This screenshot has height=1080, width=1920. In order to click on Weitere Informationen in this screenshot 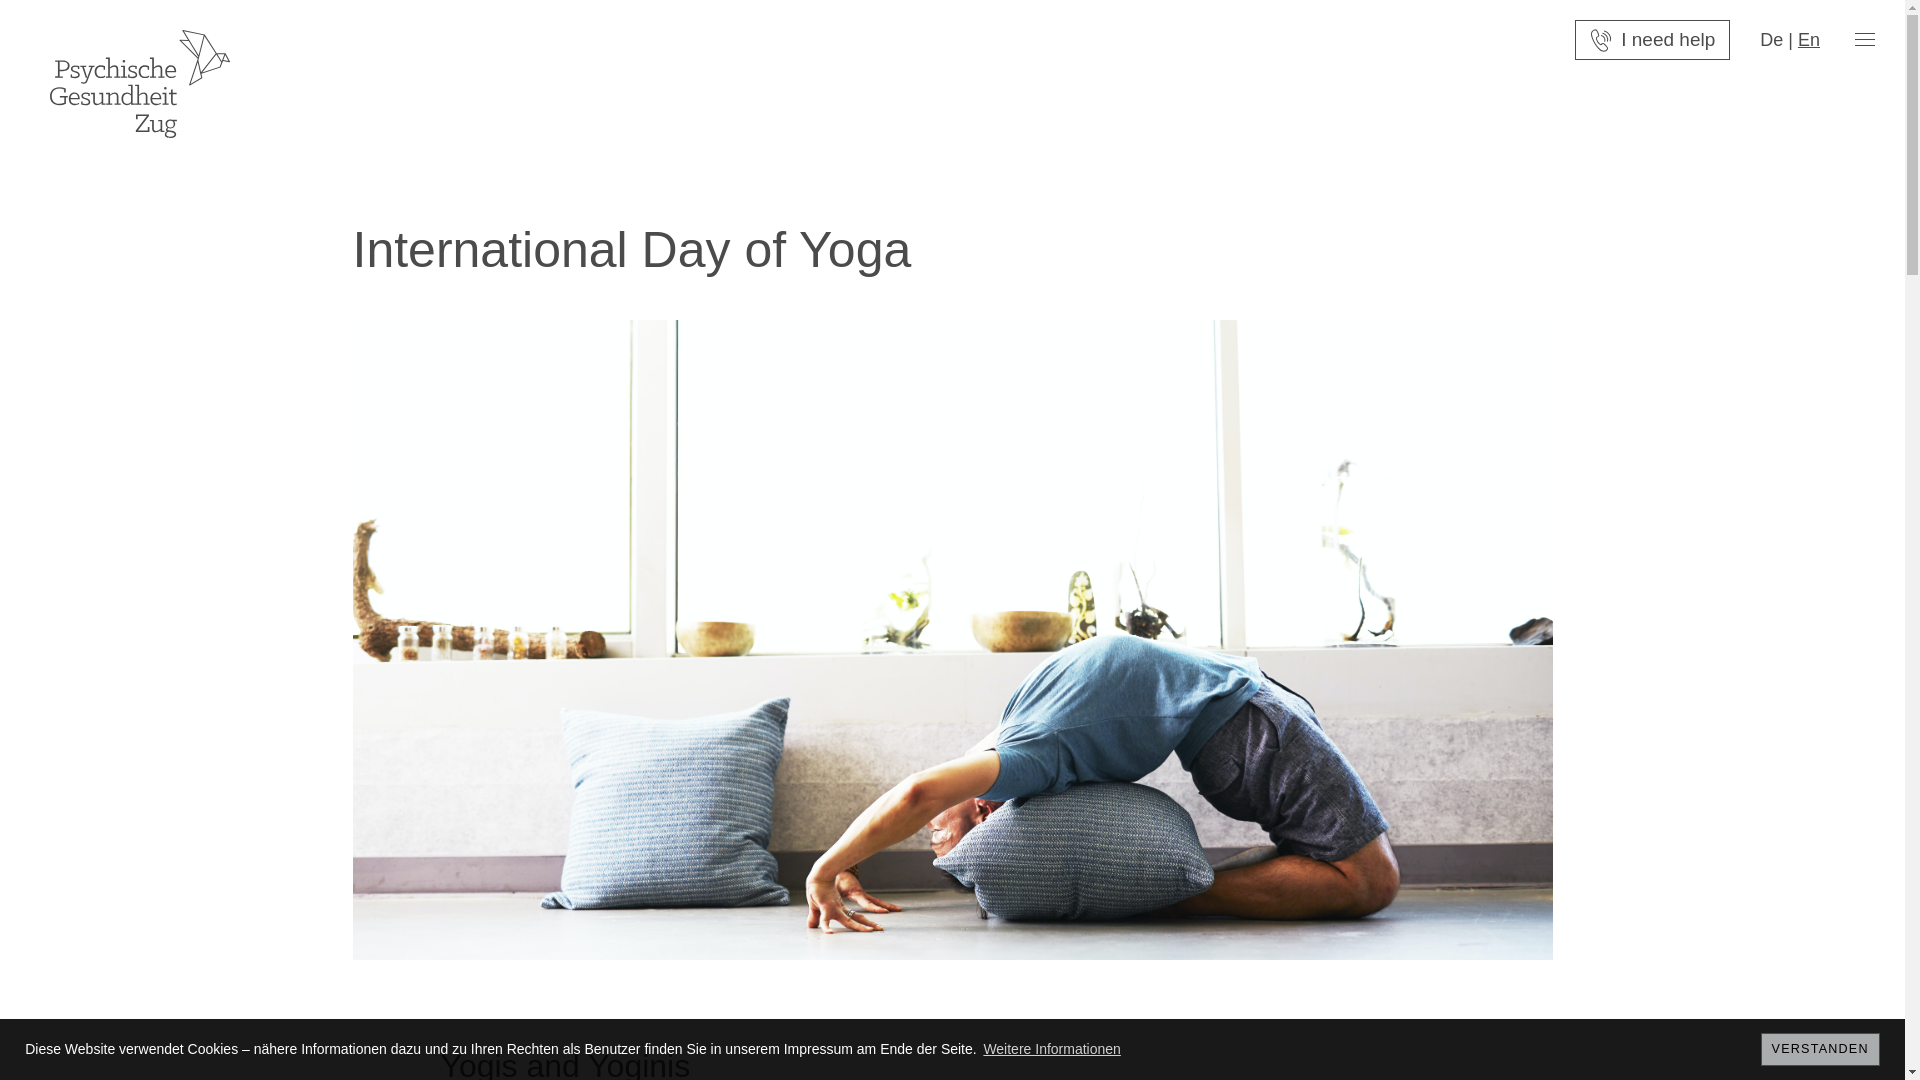, I will do `click(1052, 1048)`.